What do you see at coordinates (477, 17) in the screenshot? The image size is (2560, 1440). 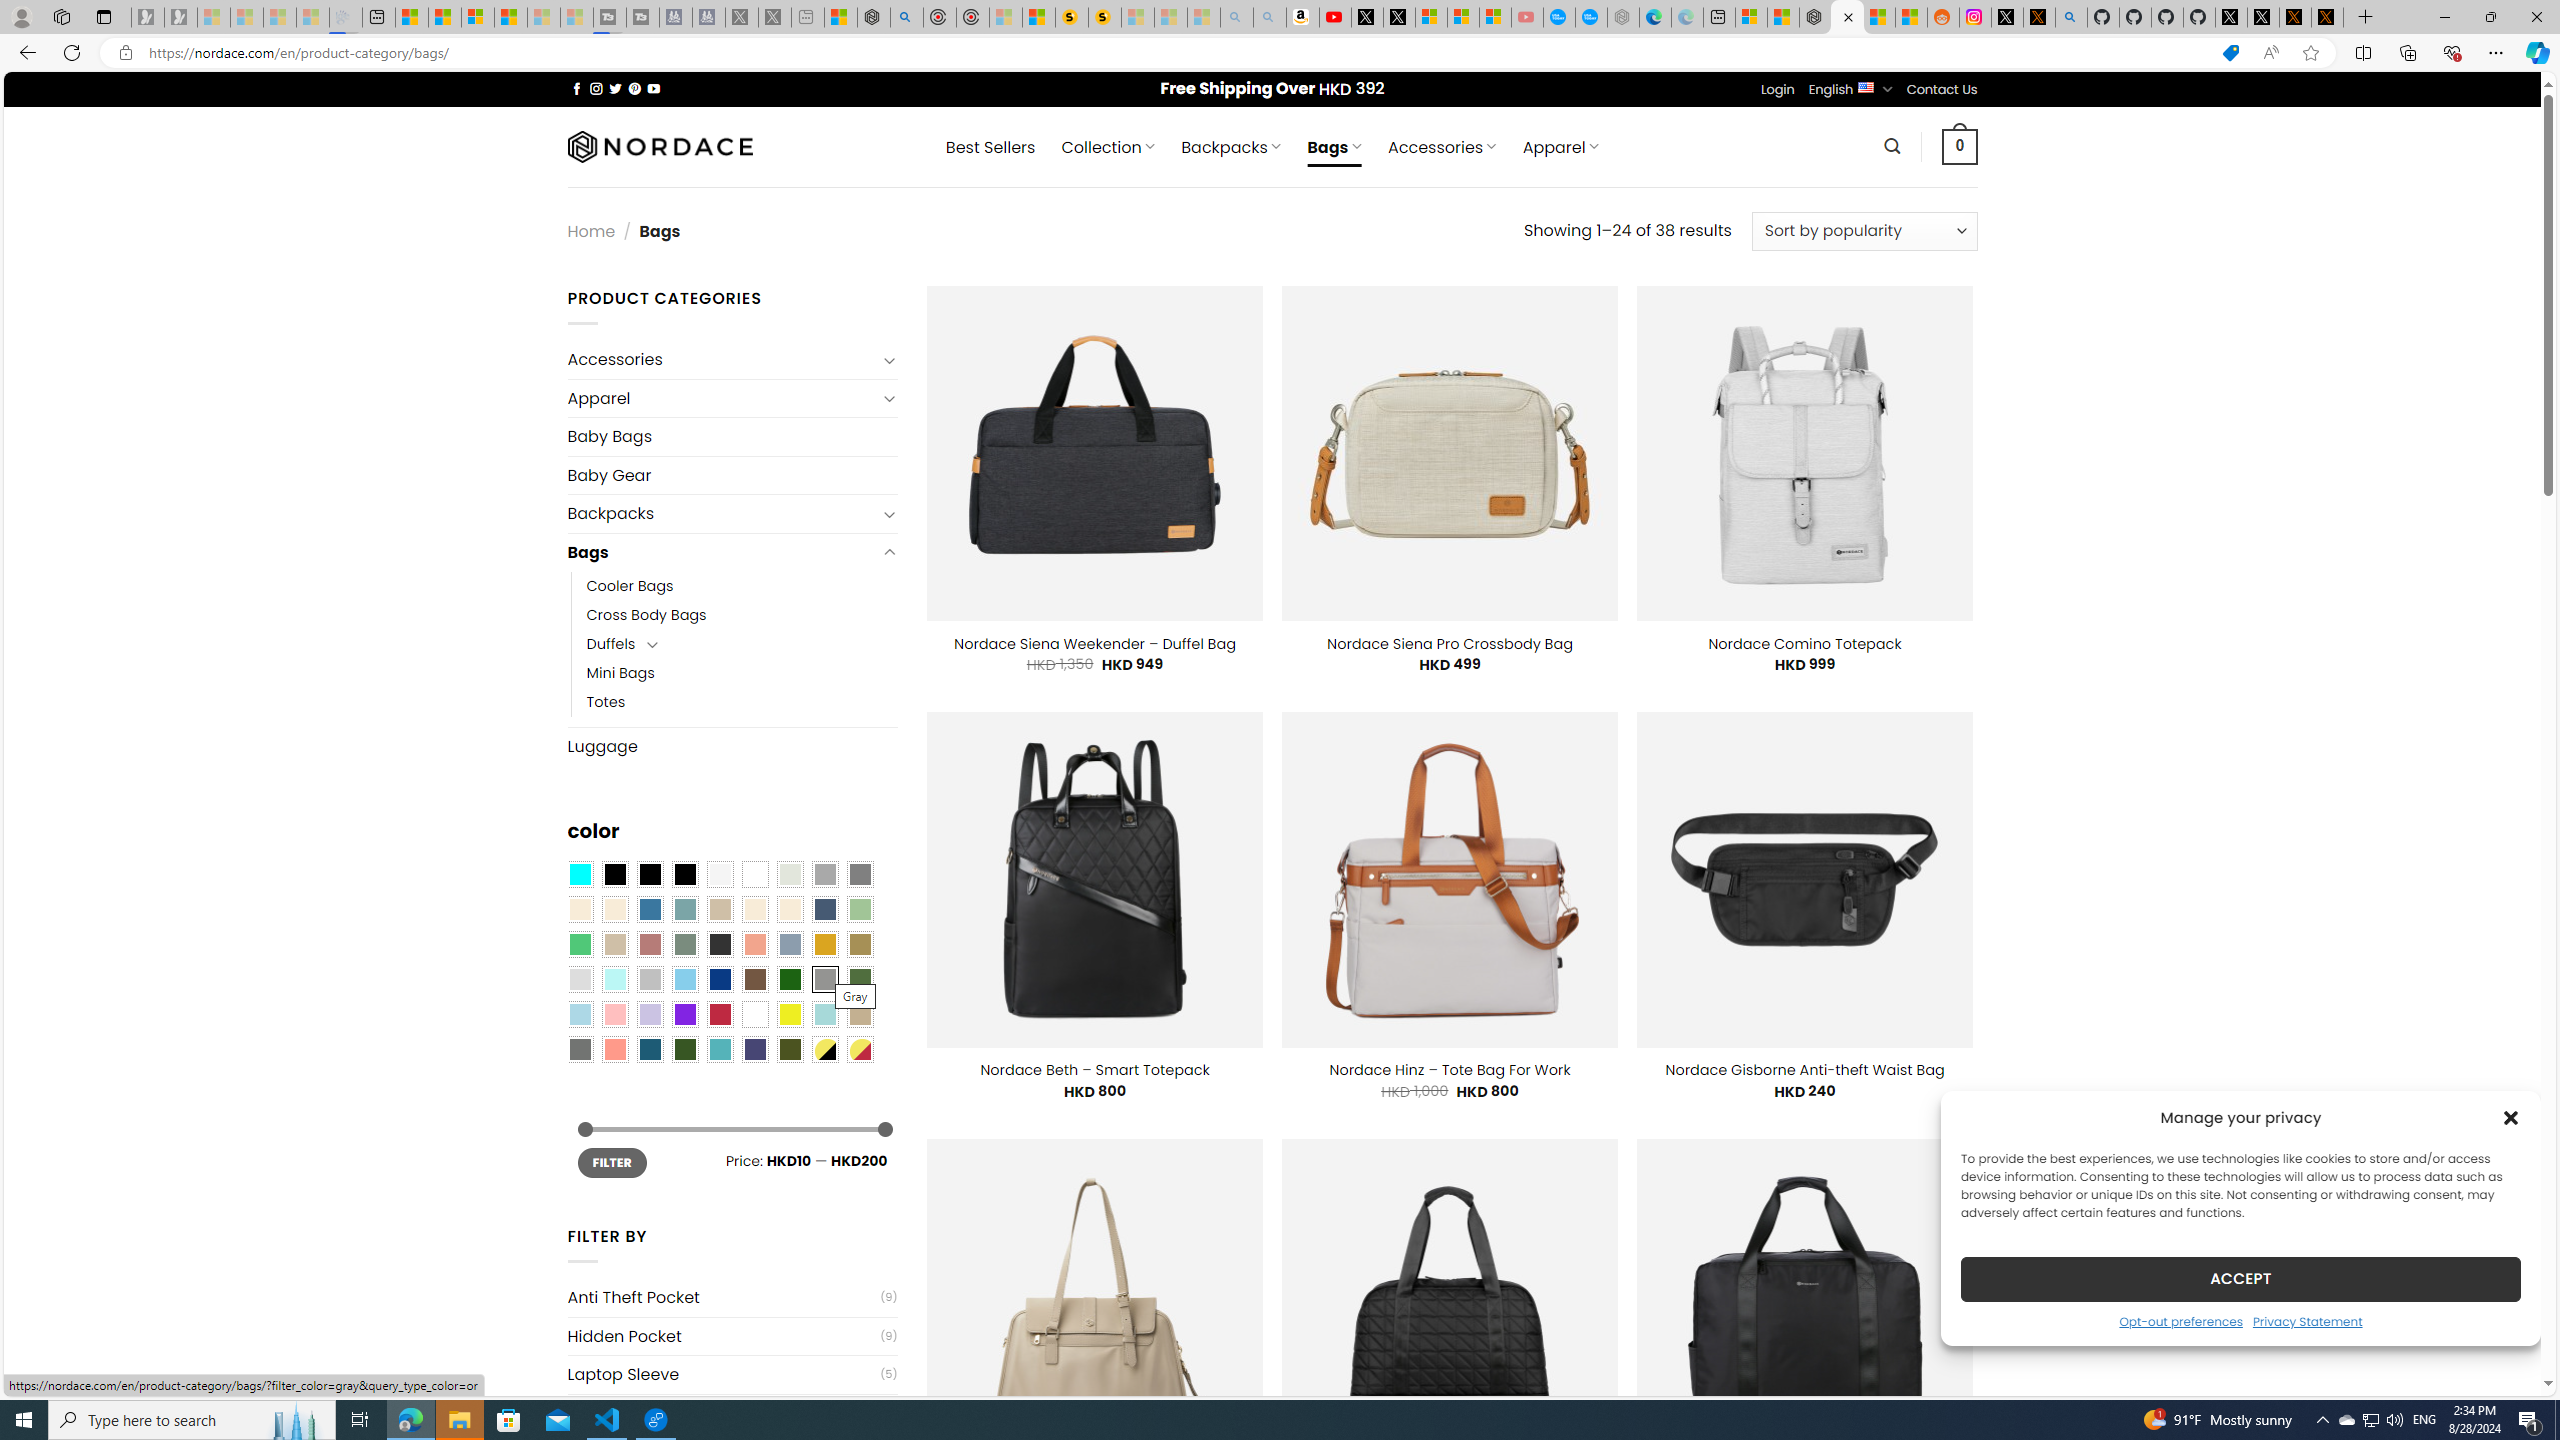 I see `Overview` at bounding box center [477, 17].